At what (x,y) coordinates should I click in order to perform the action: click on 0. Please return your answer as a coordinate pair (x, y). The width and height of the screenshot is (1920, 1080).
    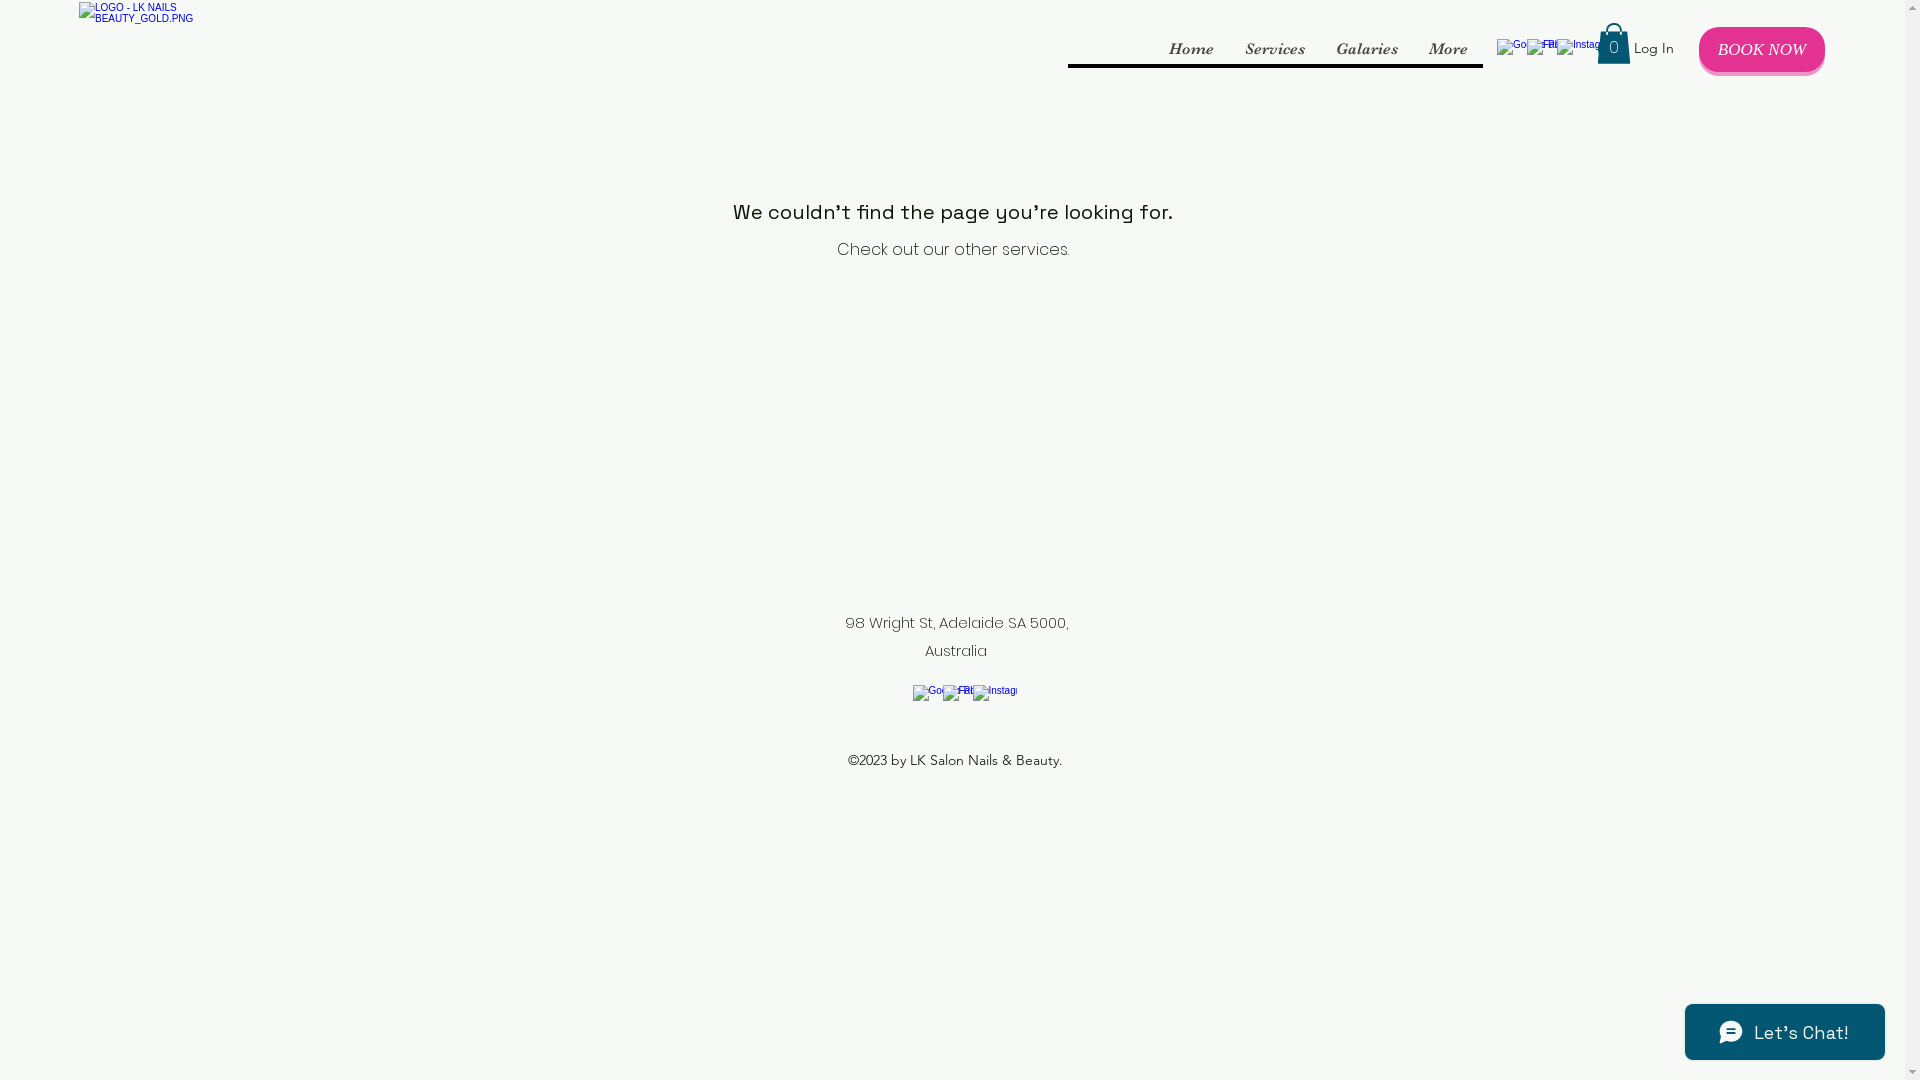
    Looking at the image, I should click on (1613, 44).